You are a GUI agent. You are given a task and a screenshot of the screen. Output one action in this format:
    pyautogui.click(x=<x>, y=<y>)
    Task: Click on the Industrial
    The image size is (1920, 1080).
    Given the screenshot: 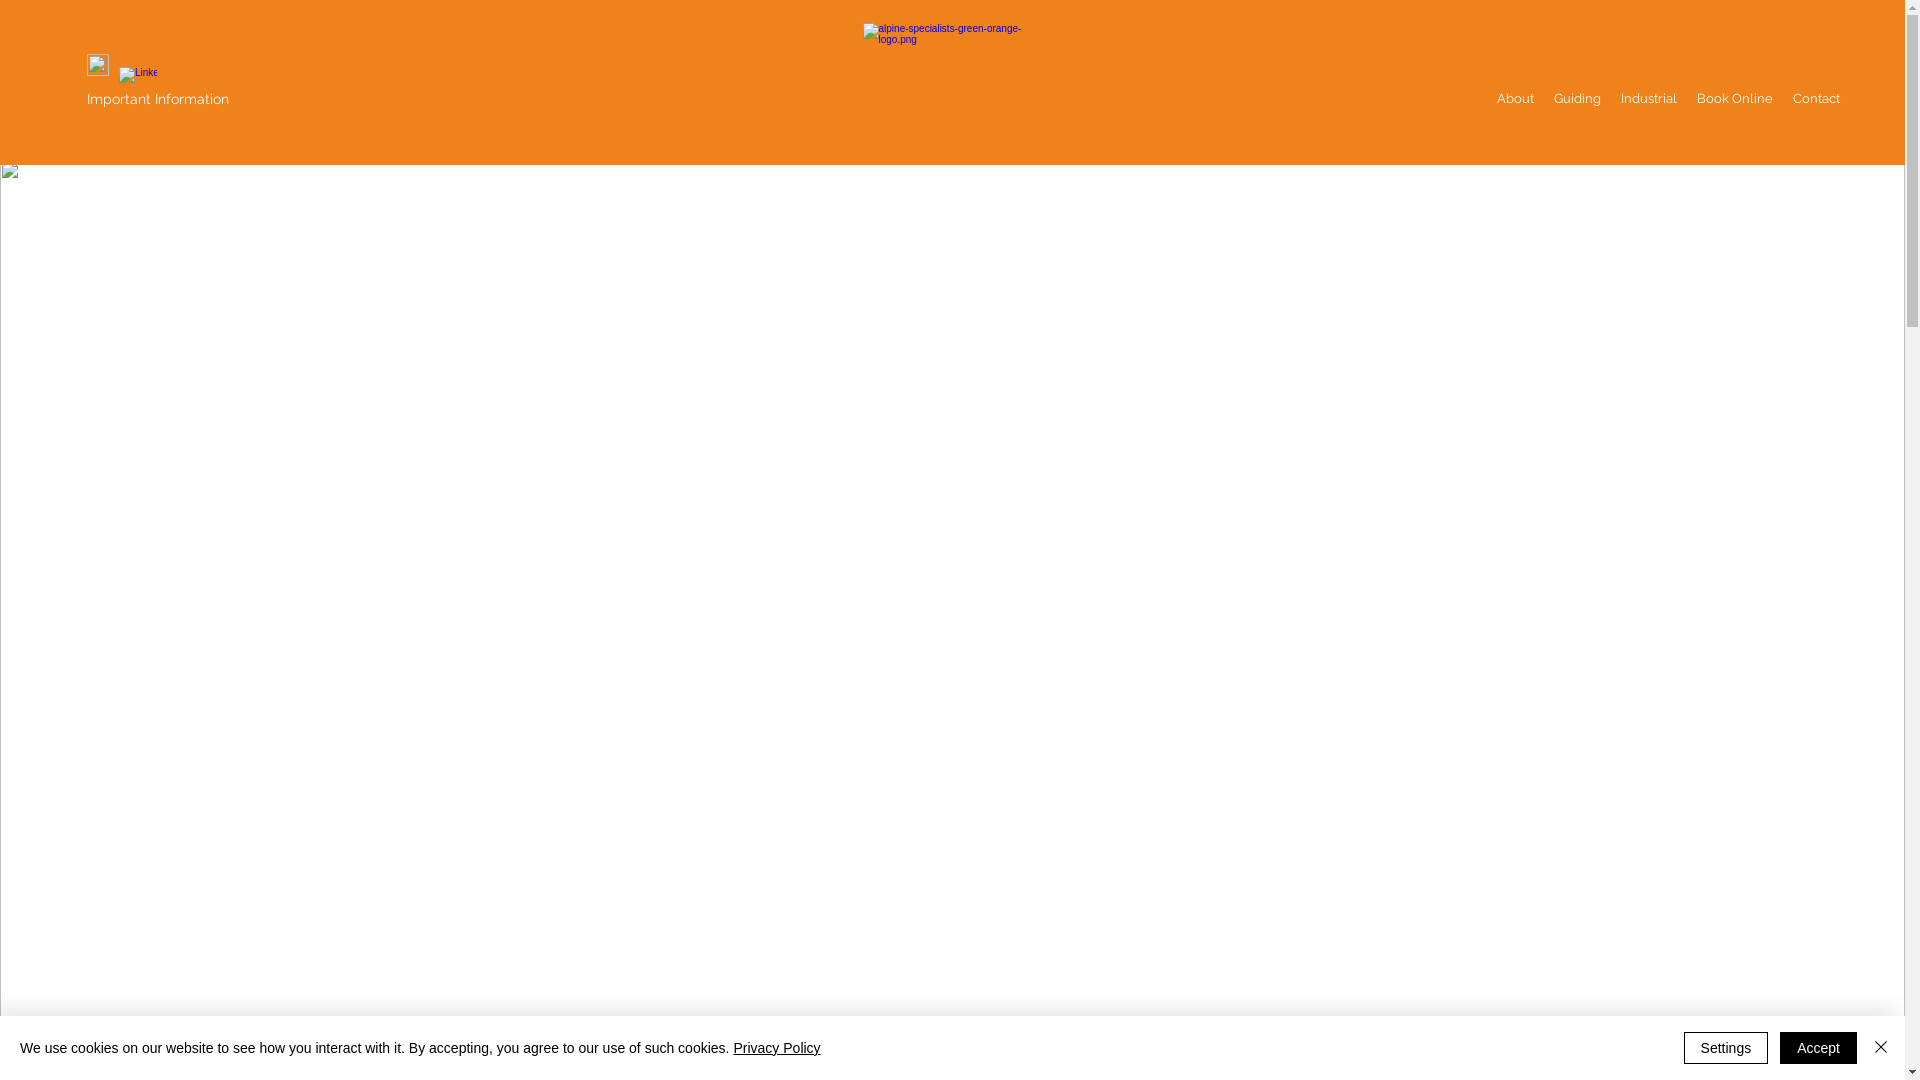 What is the action you would take?
    pyautogui.click(x=1649, y=99)
    